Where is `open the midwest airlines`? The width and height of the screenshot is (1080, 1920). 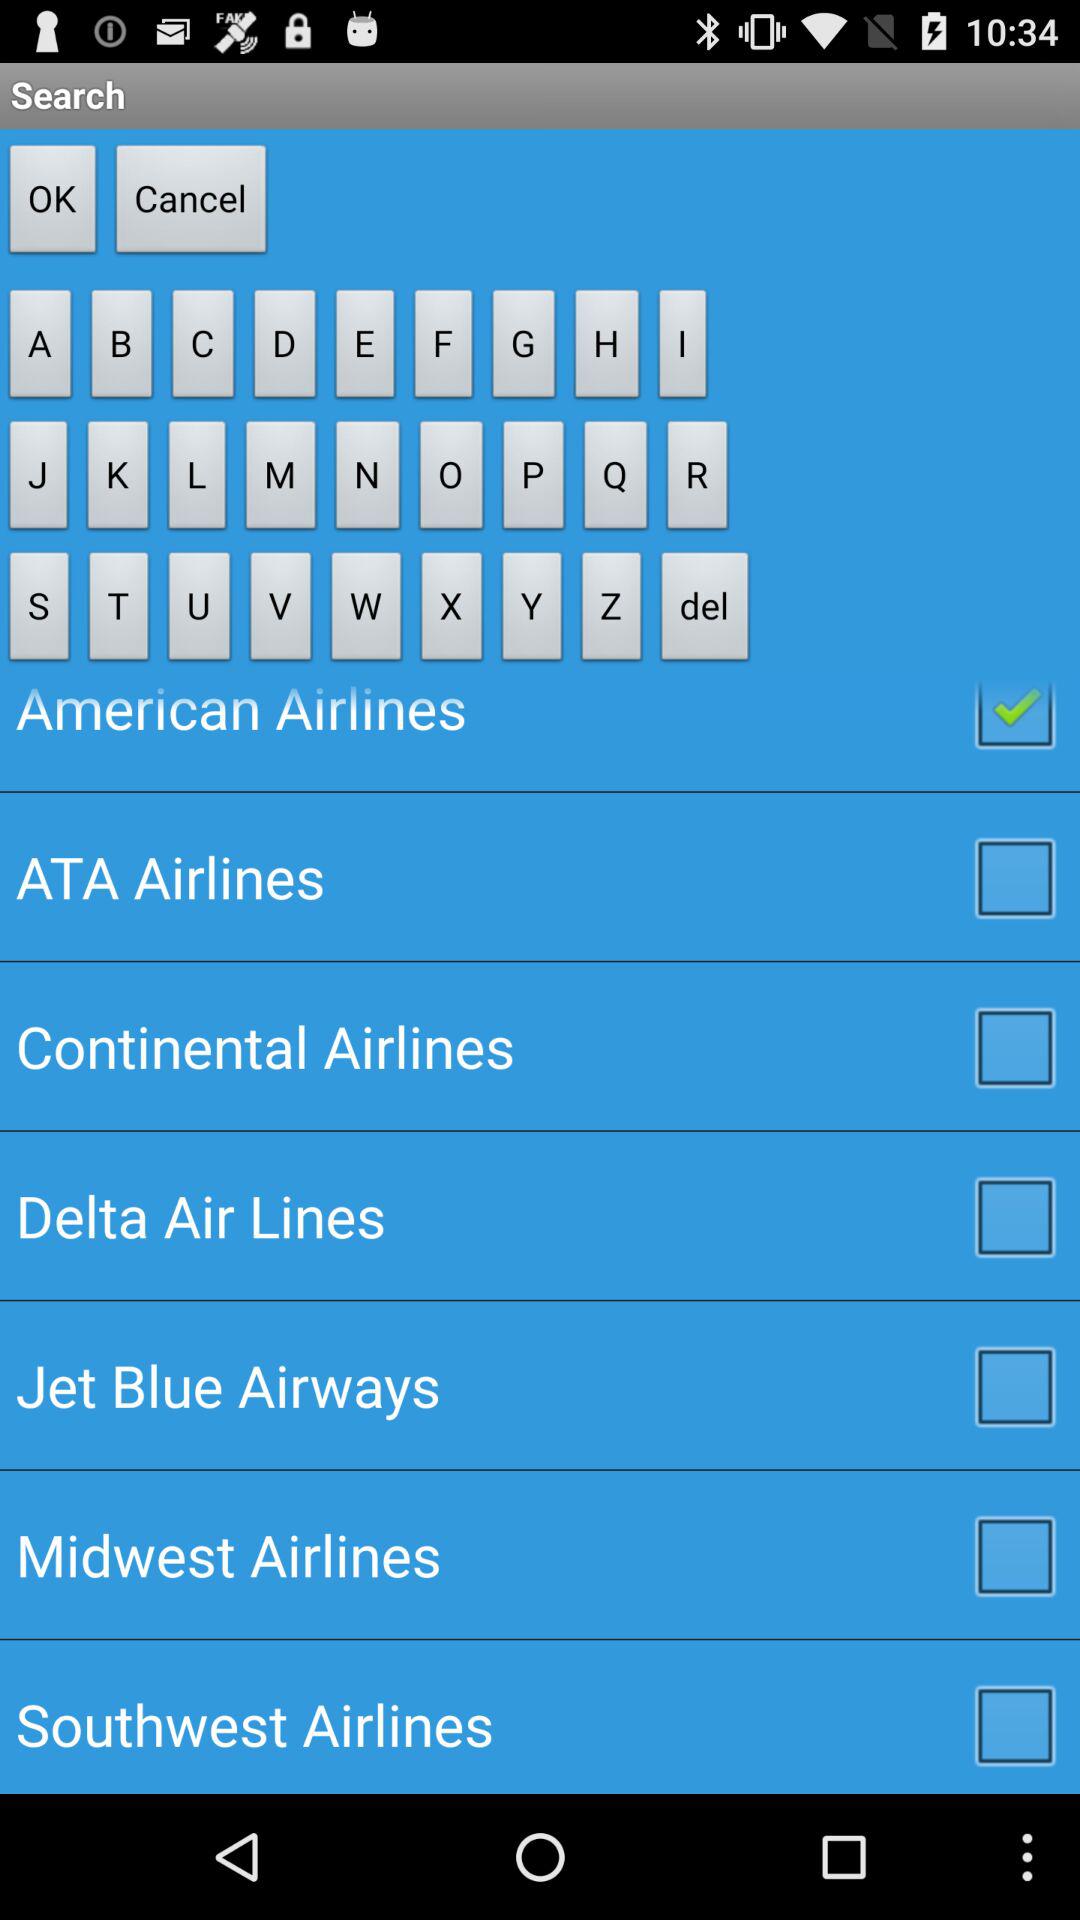
open the midwest airlines is located at coordinates (540, 1554).